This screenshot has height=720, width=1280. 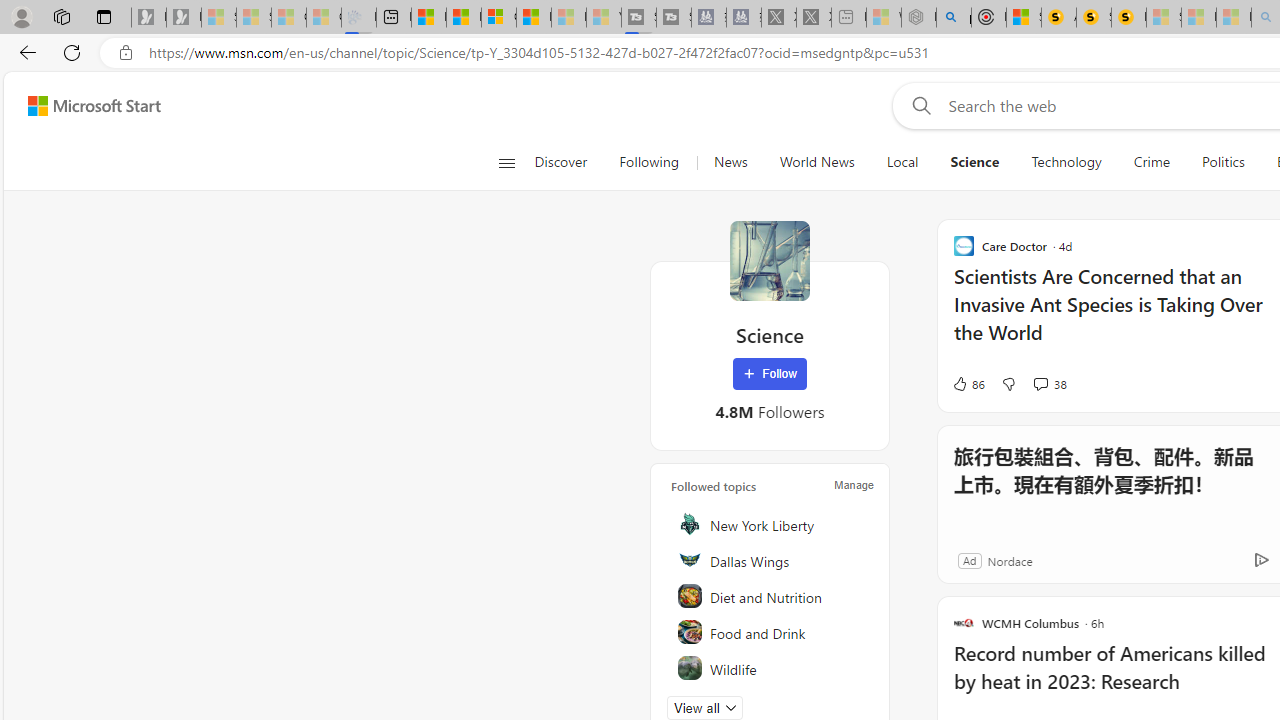 What do you see at coordinates (183, 18) in the screenshot?
I see `Newsletter Sign Up - Sleeping` at bounding box center [183, 18].